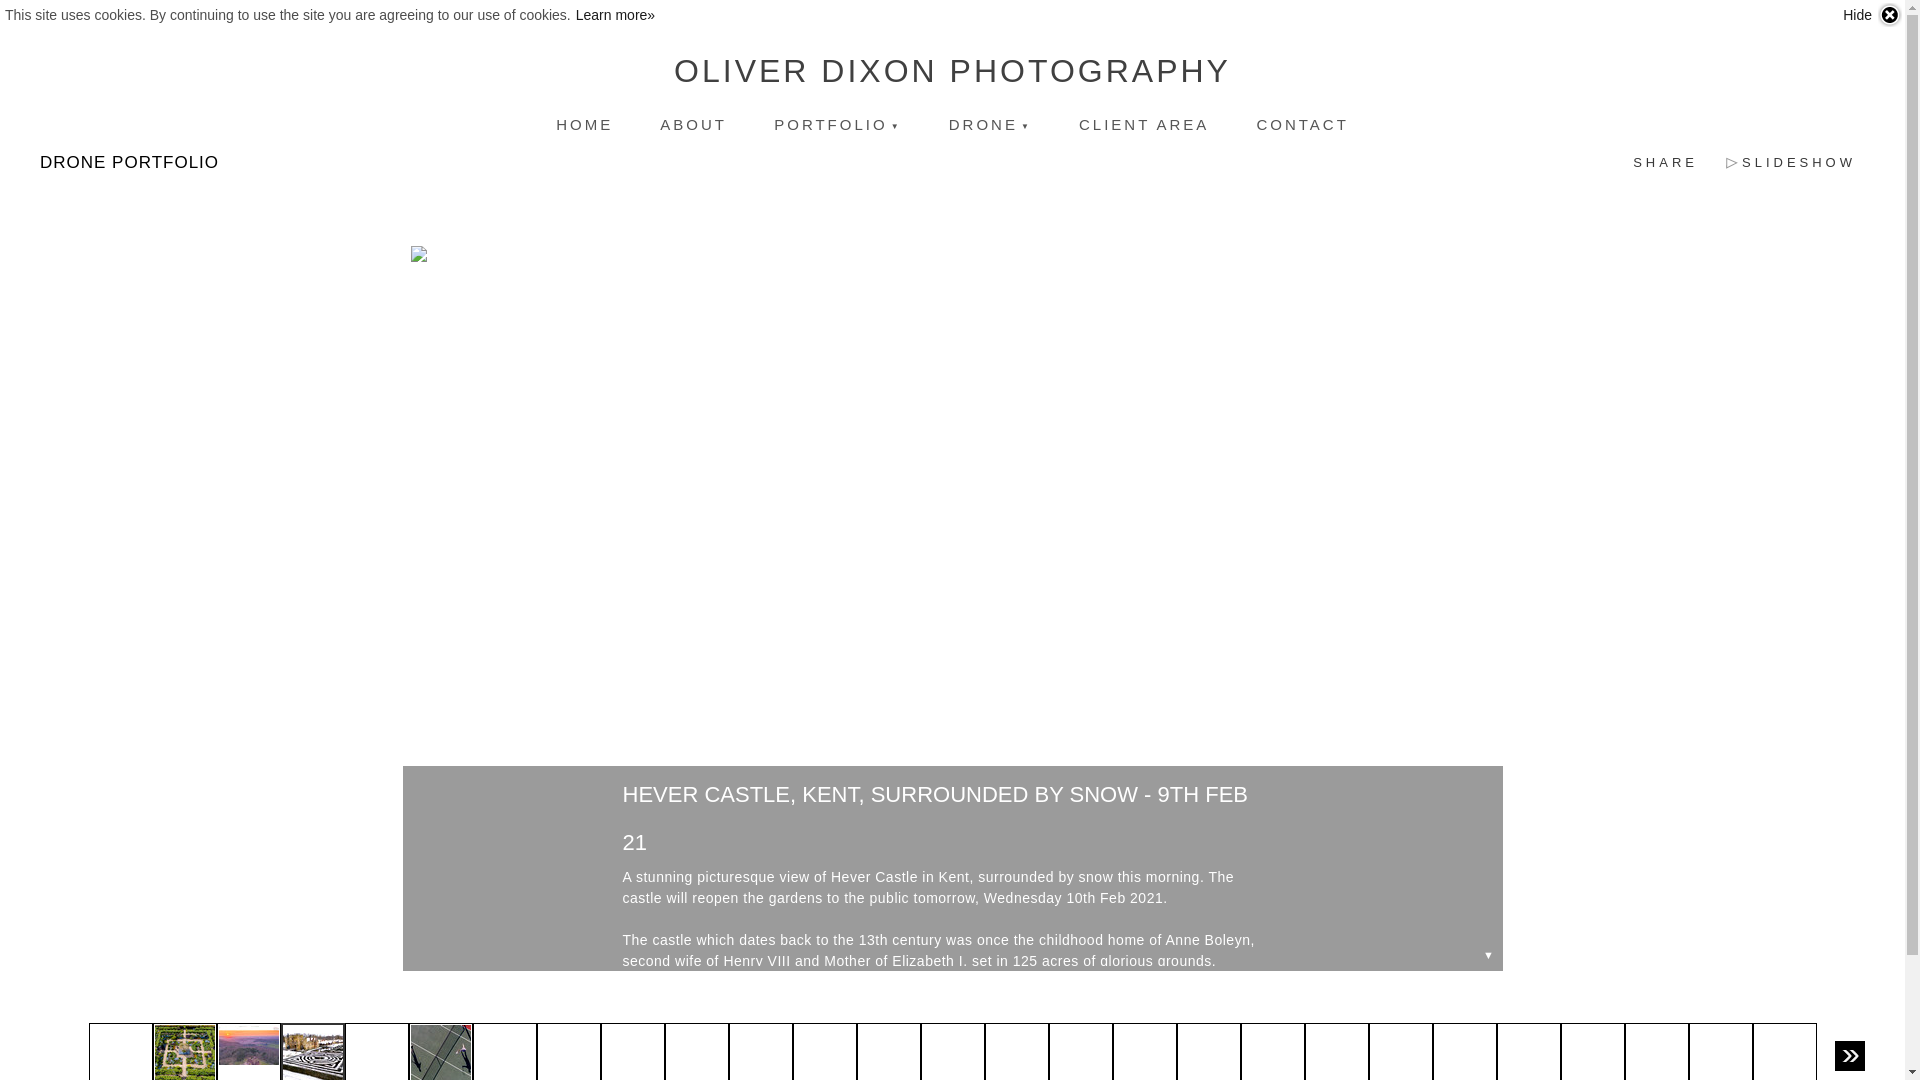 The image size is (1920, 1080). I want to click on More Thumbnails, so click(1850, 1056).